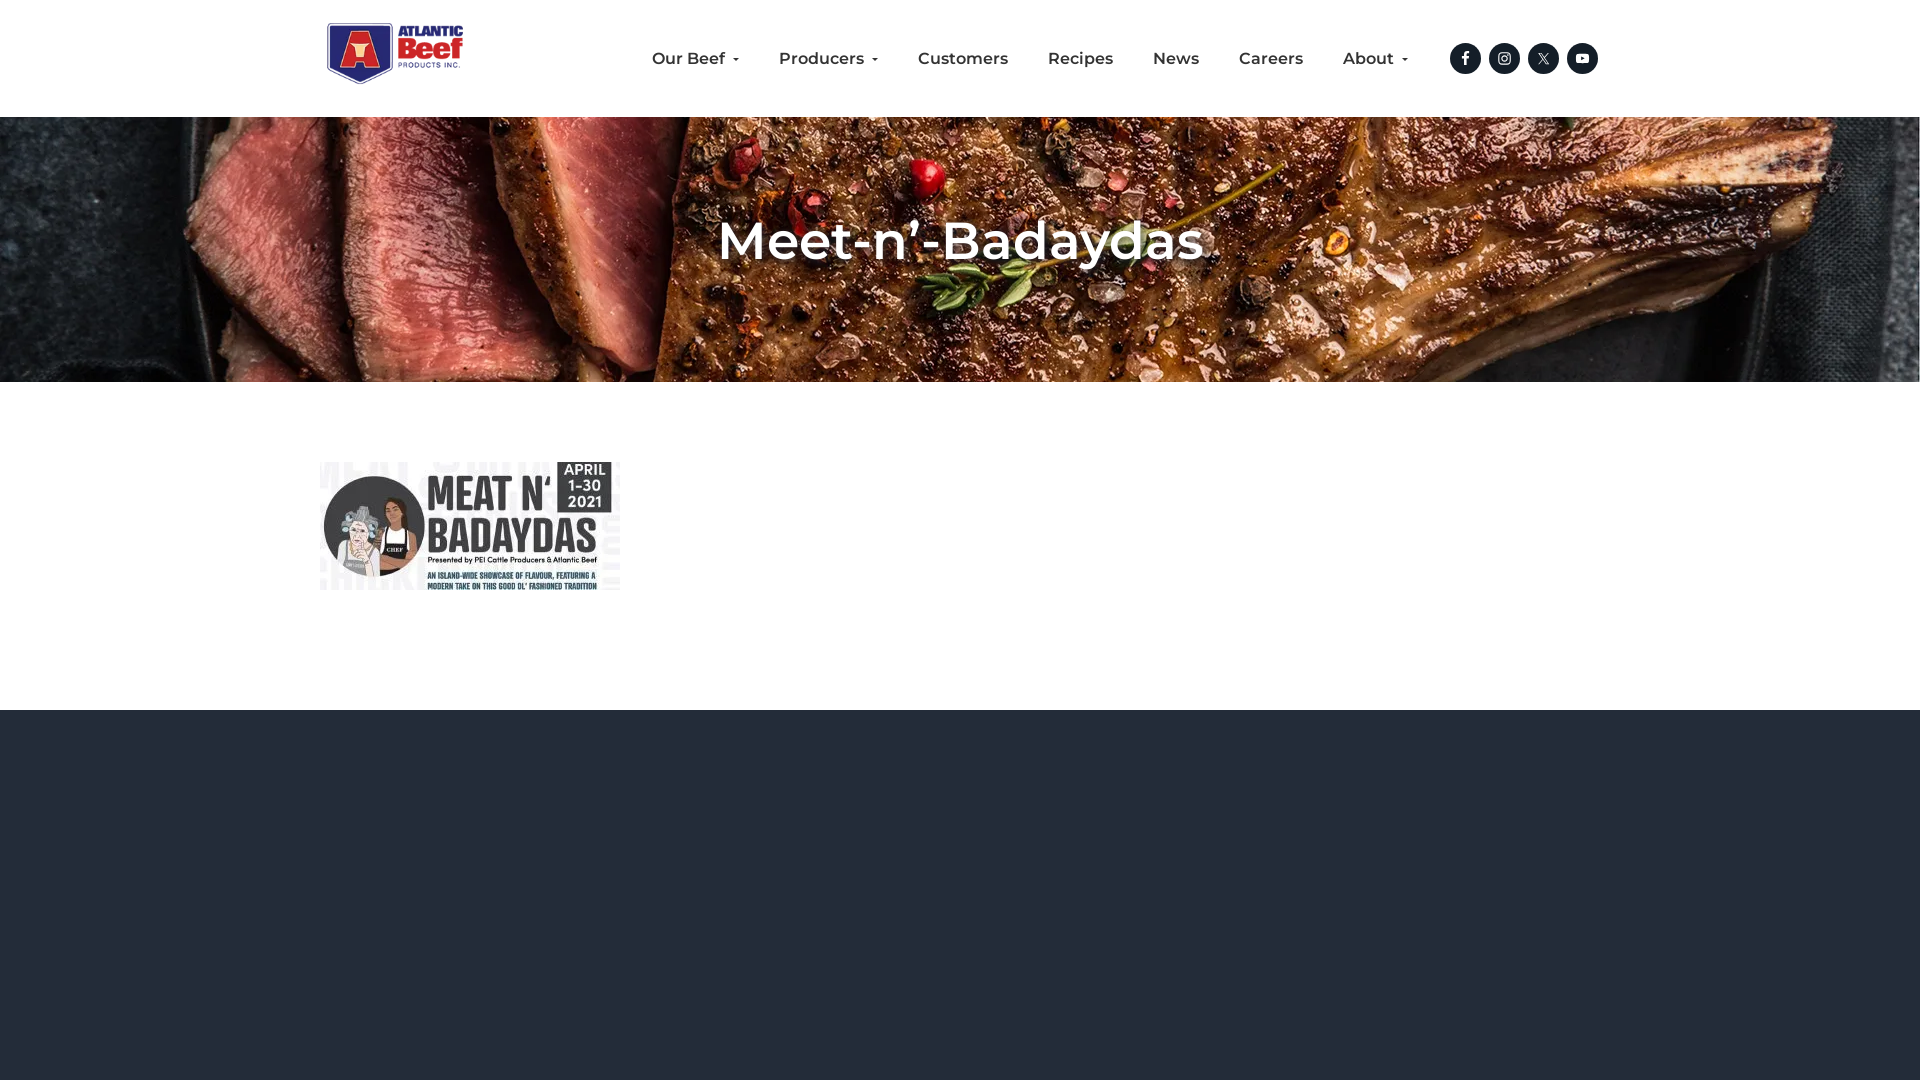 The height and width of the screenshot is (1080, 1920). What do you see at coordinates (0, 0) in the screenshot?
I see `Skip to primary navigation` at bounding box center [0, 0].